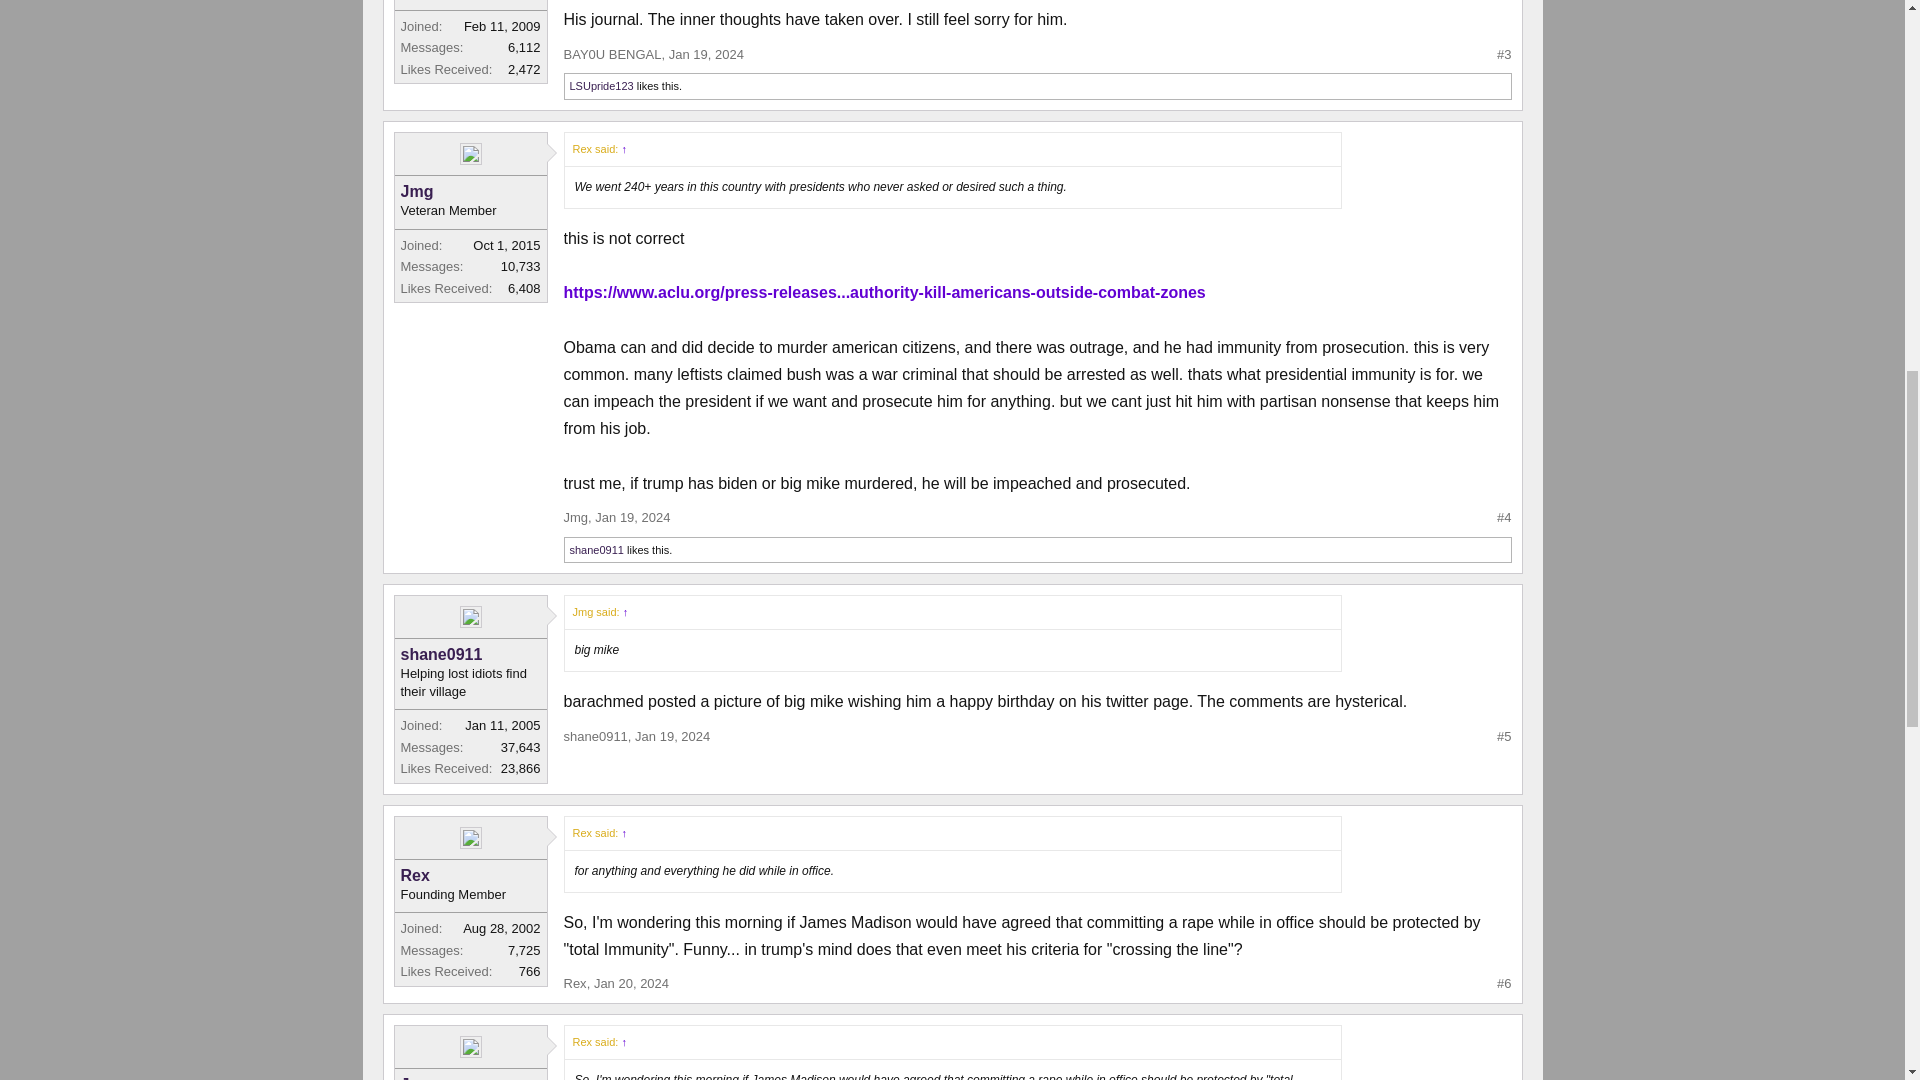 The image size is (1920, 1080). I want to click on 10,733, so click(521, 266).